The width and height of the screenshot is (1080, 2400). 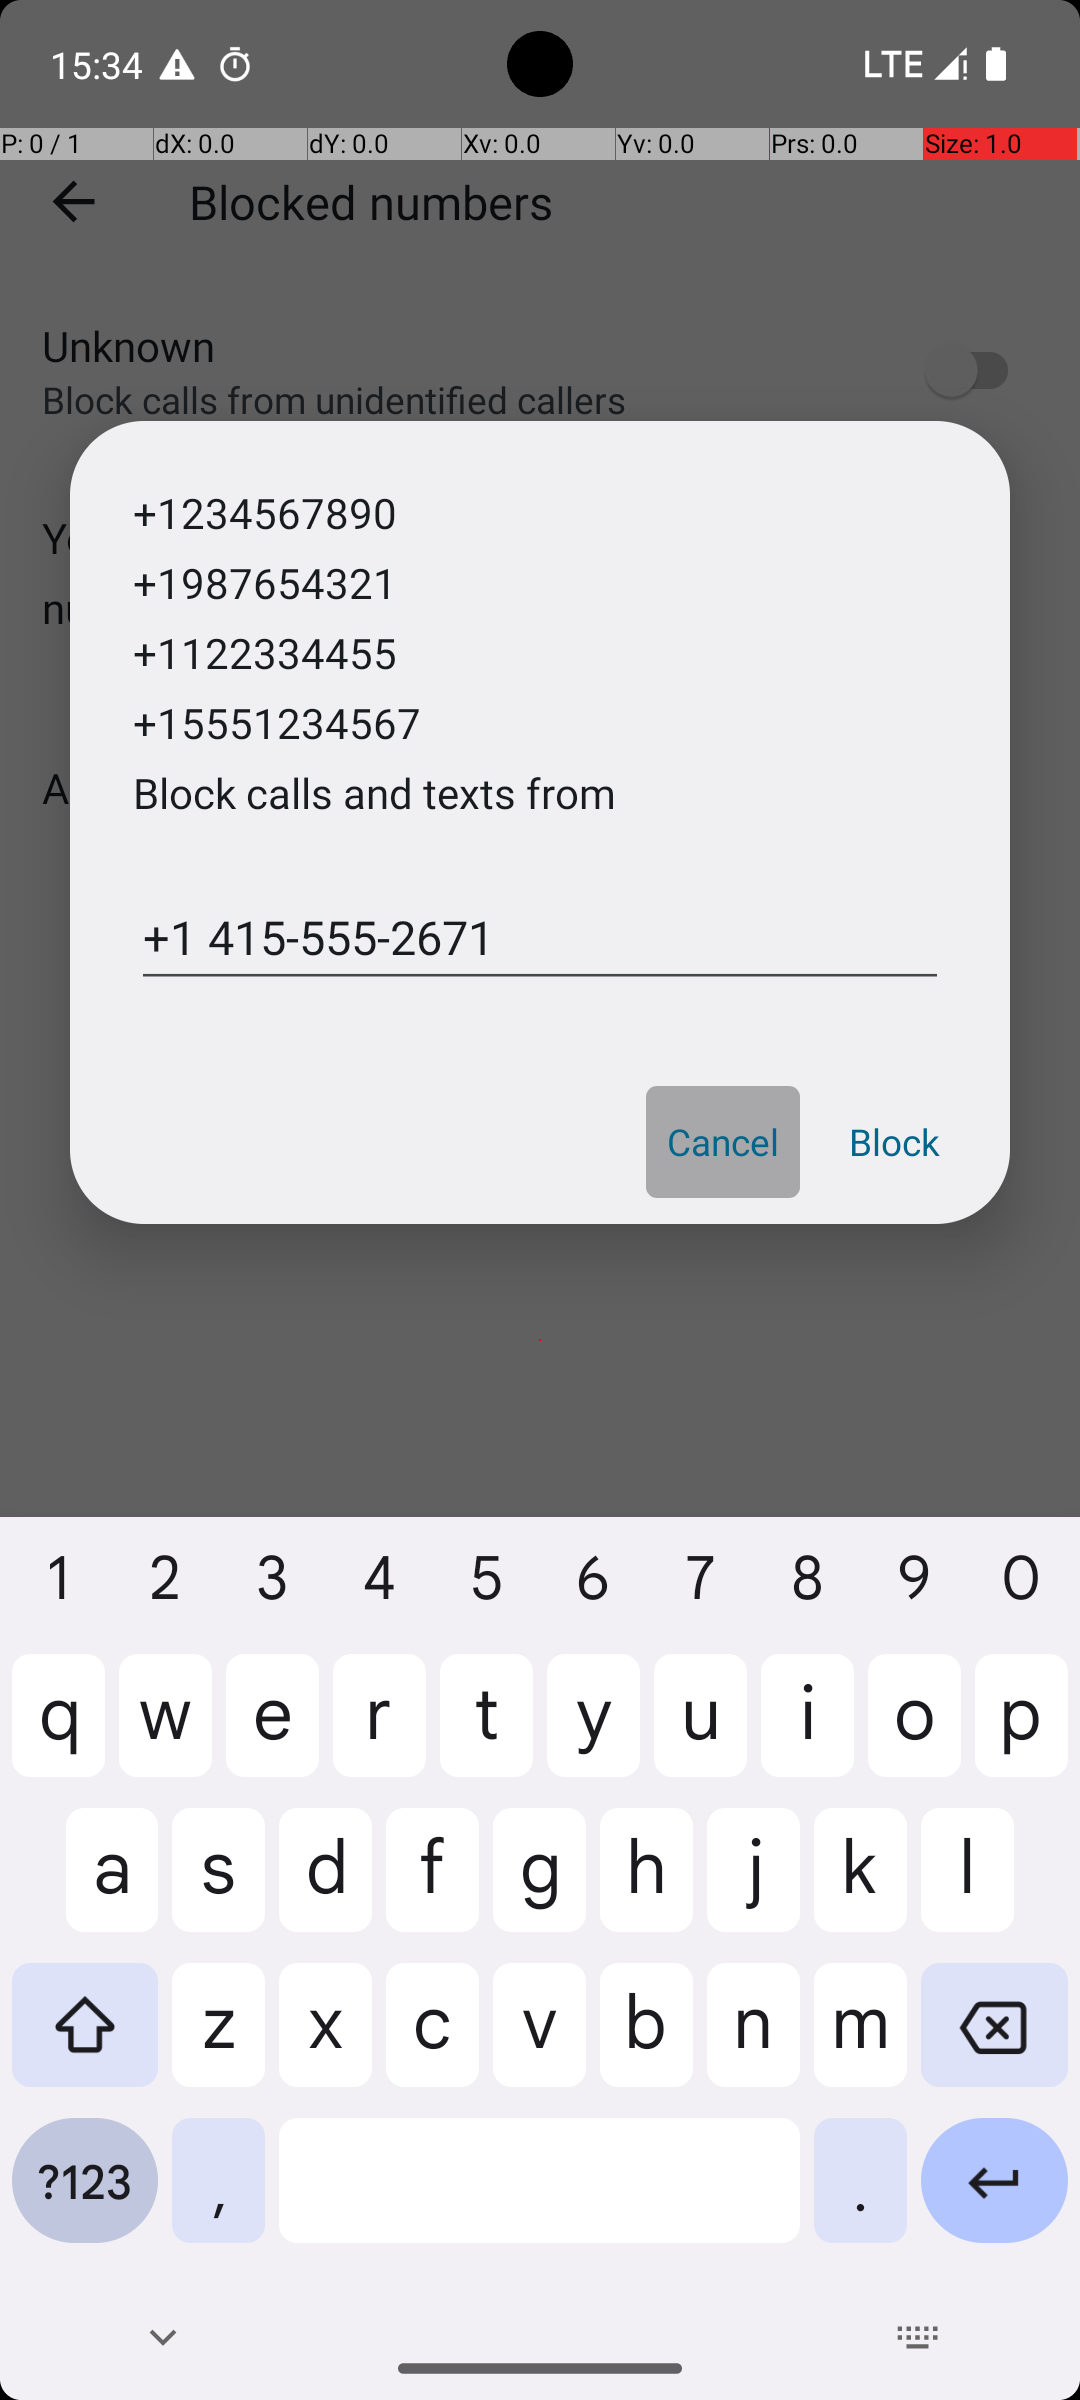 I want to click on e, so click(x=272, y=1731).